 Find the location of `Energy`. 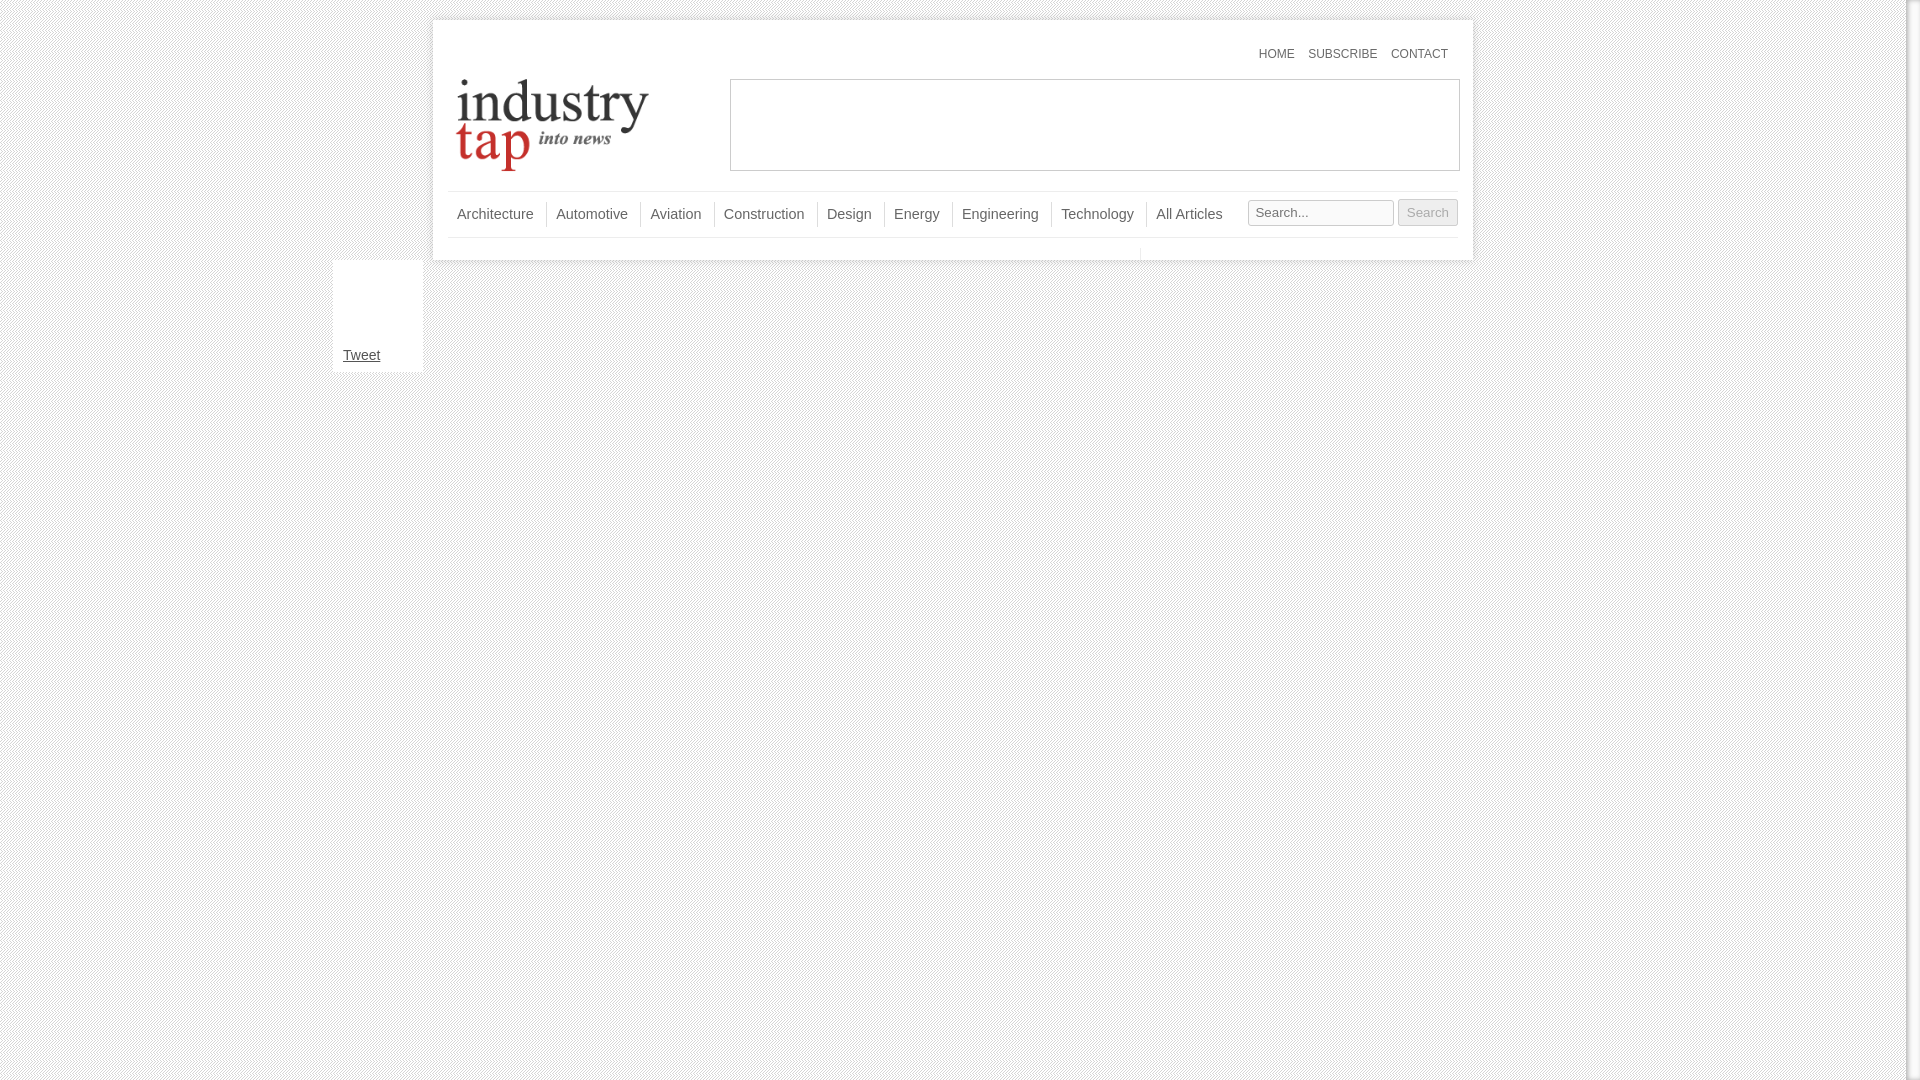

Energy is located at coordinates (912, 213).